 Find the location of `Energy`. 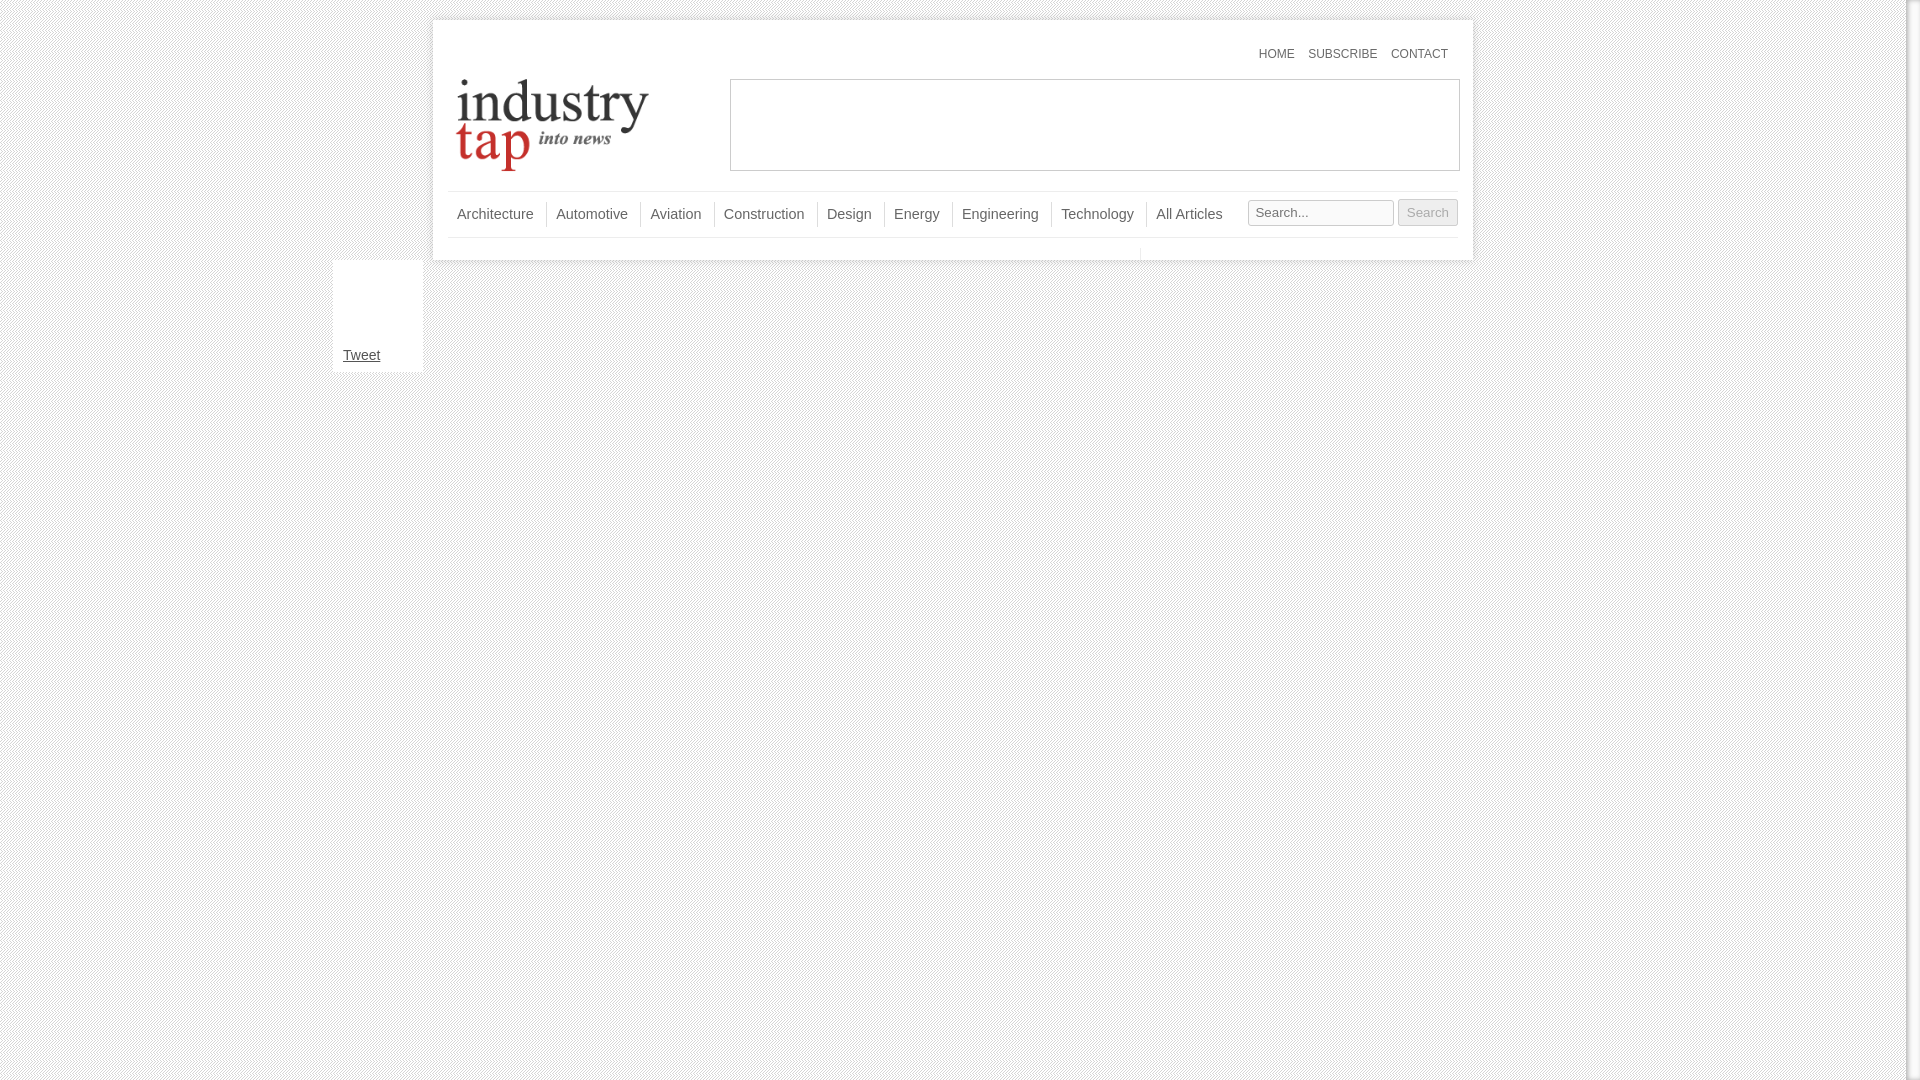

Energy is located at coordinates (912, 213).